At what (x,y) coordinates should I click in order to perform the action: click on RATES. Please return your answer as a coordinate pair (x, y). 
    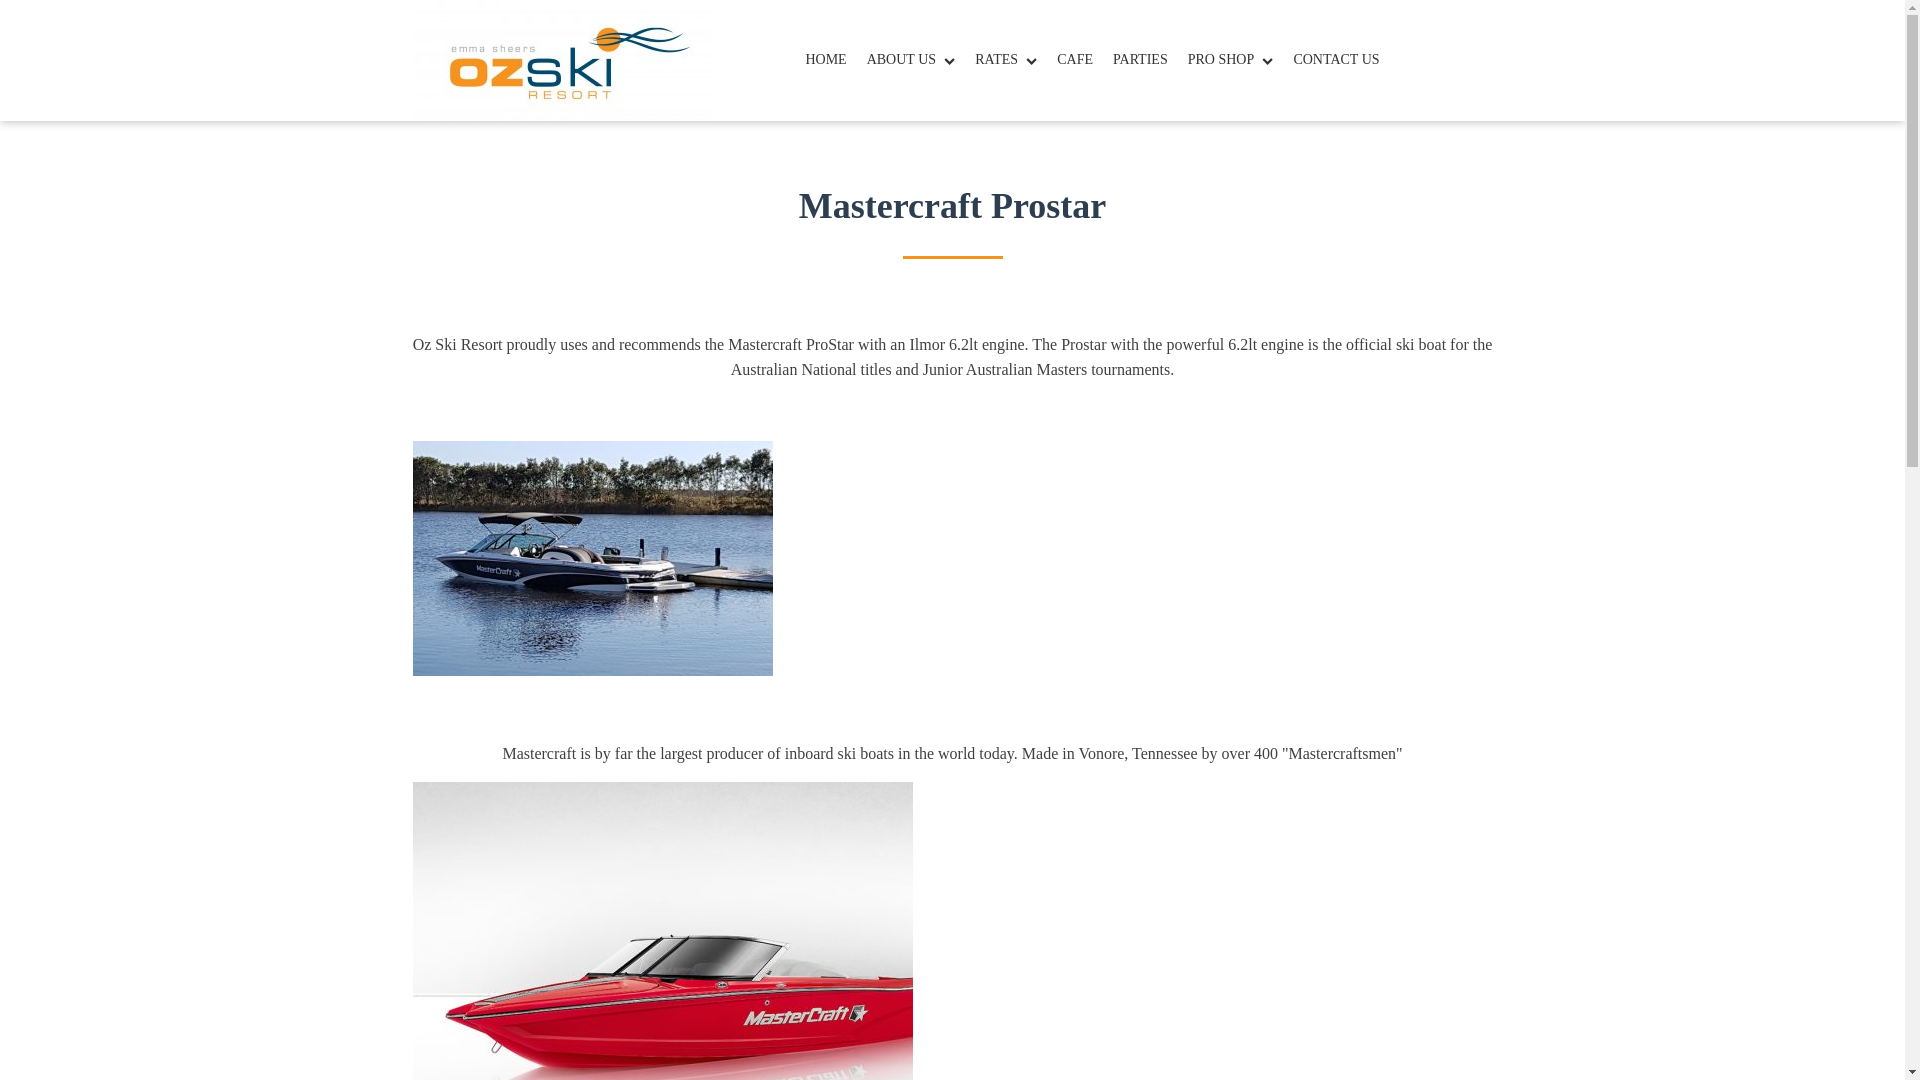
    Looking at the image, I should click on (1016, 60).